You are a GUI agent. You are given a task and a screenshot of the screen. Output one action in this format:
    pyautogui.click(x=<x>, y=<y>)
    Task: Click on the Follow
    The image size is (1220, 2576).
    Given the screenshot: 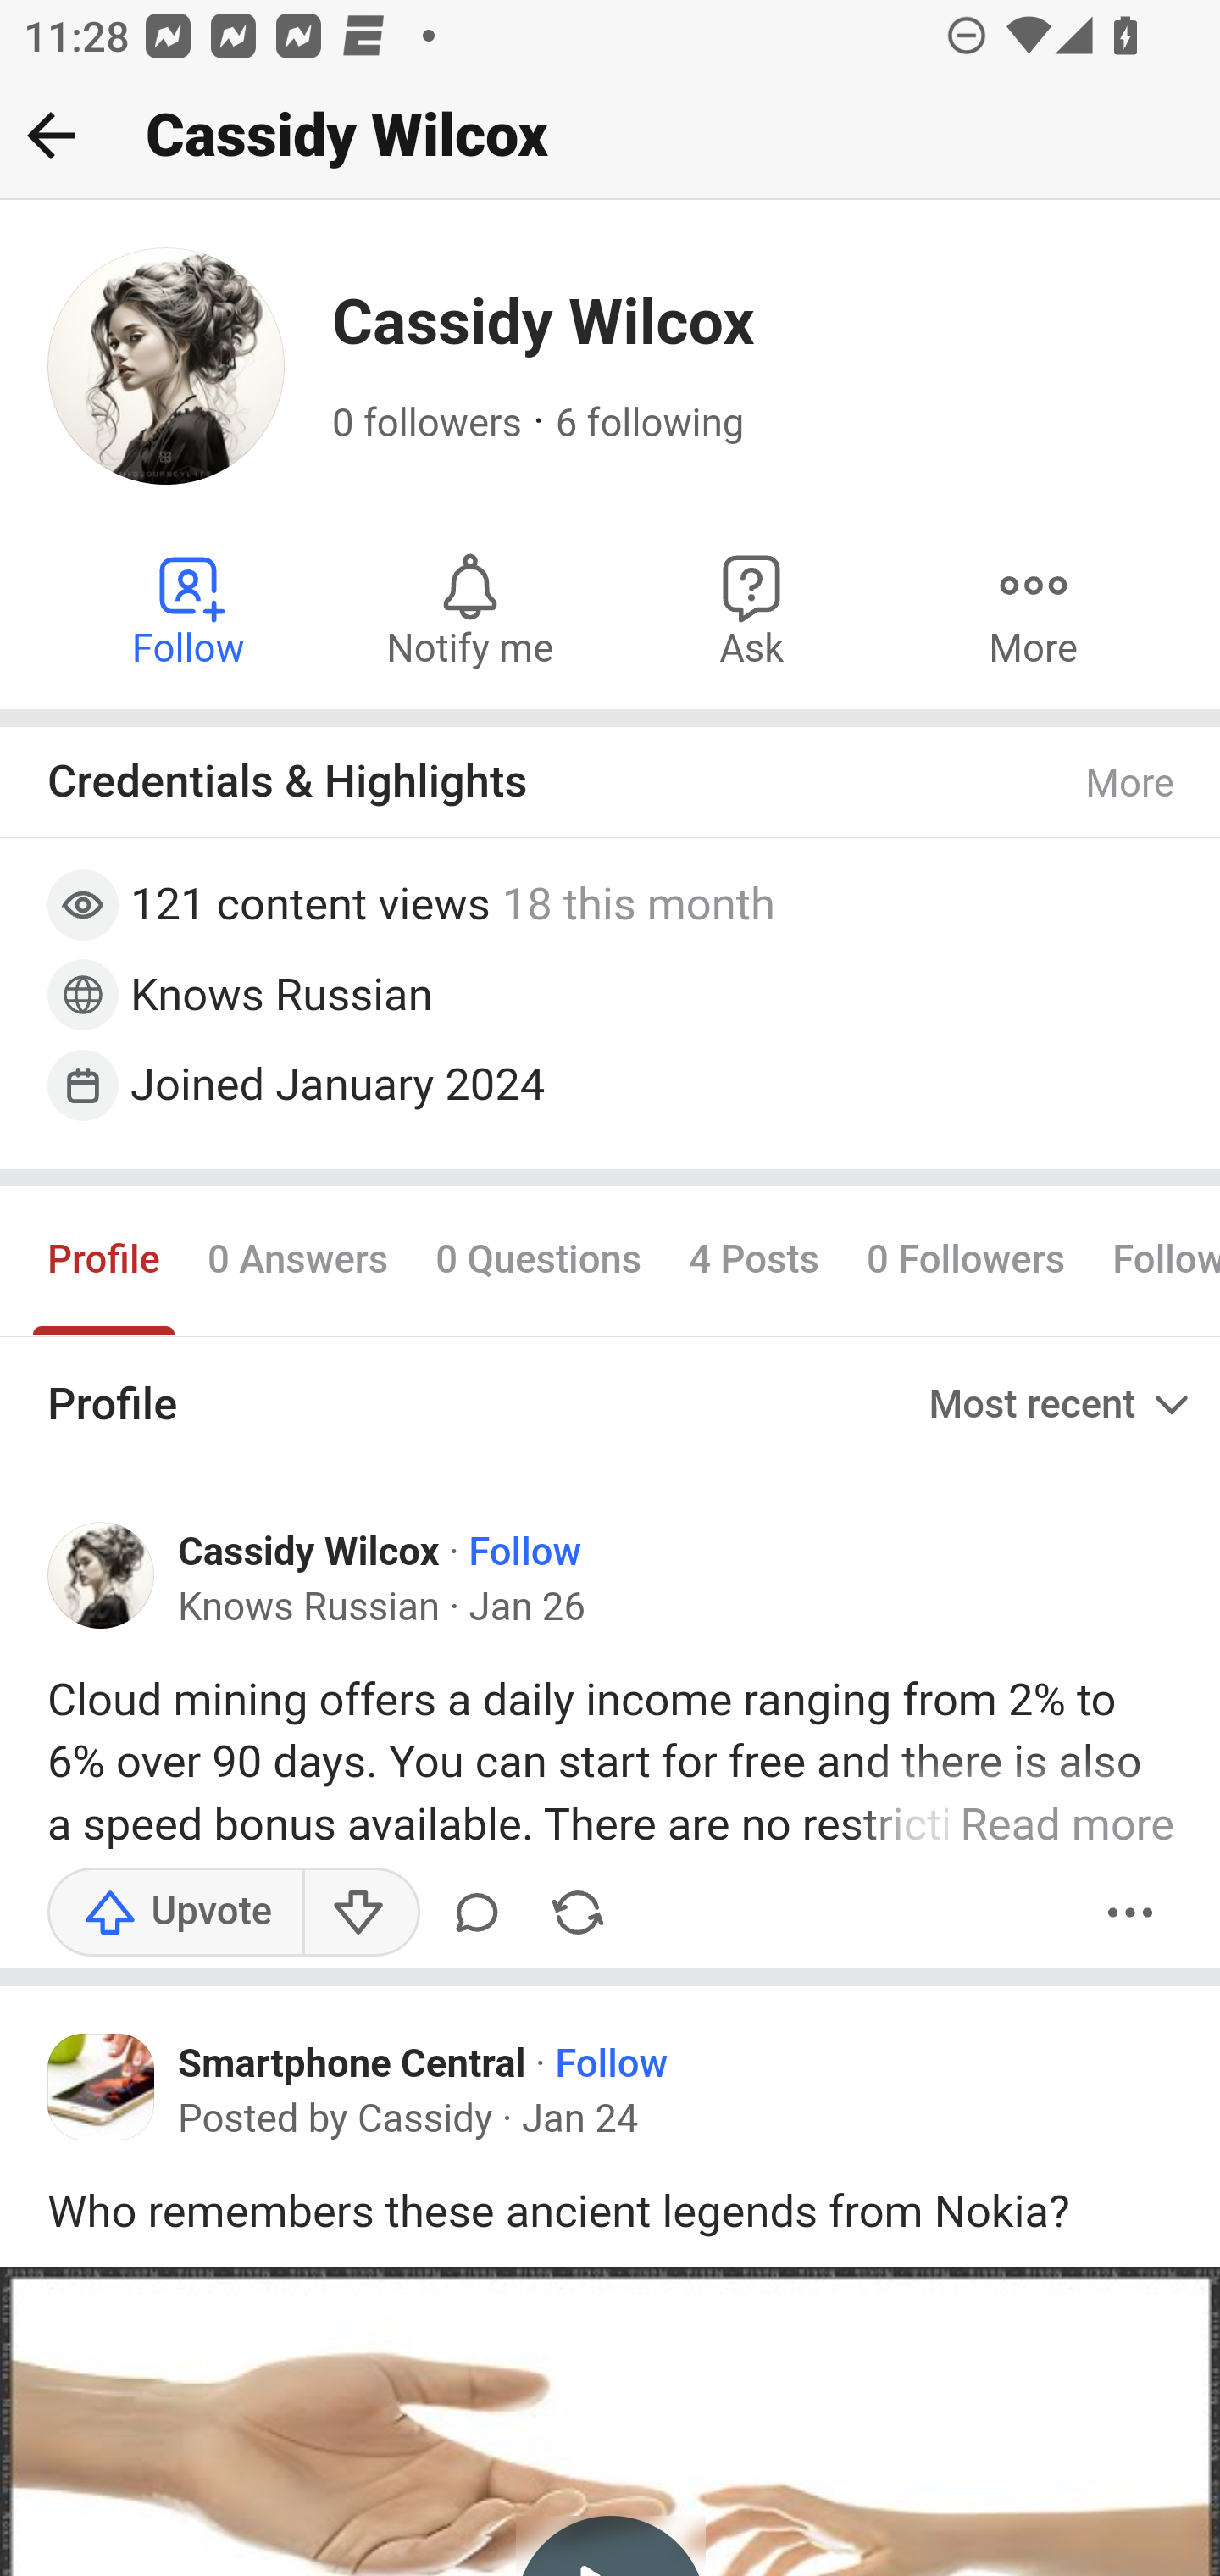 What is the action you would take?
    pyautogui.click(x=525, y=1552)
    